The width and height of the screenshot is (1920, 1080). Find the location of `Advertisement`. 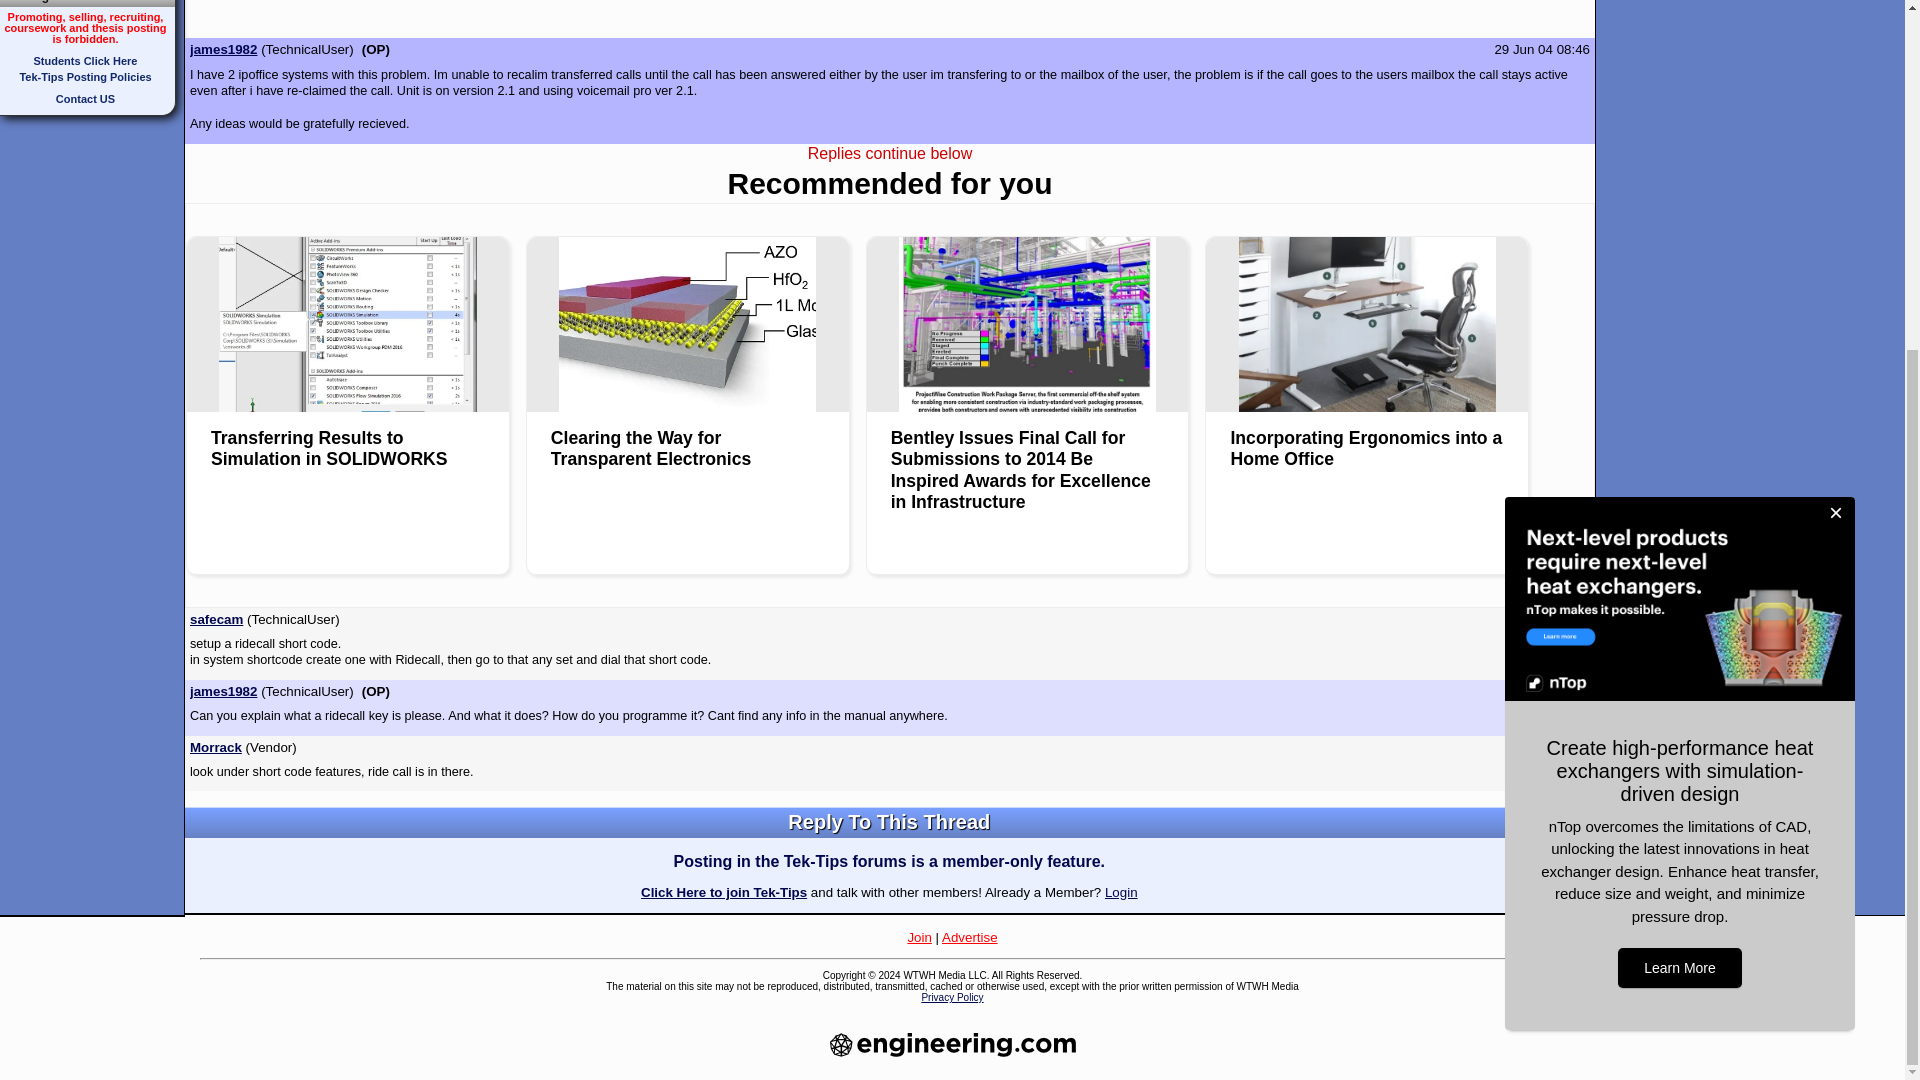

Advertisement is located at coordinates (890, 16).